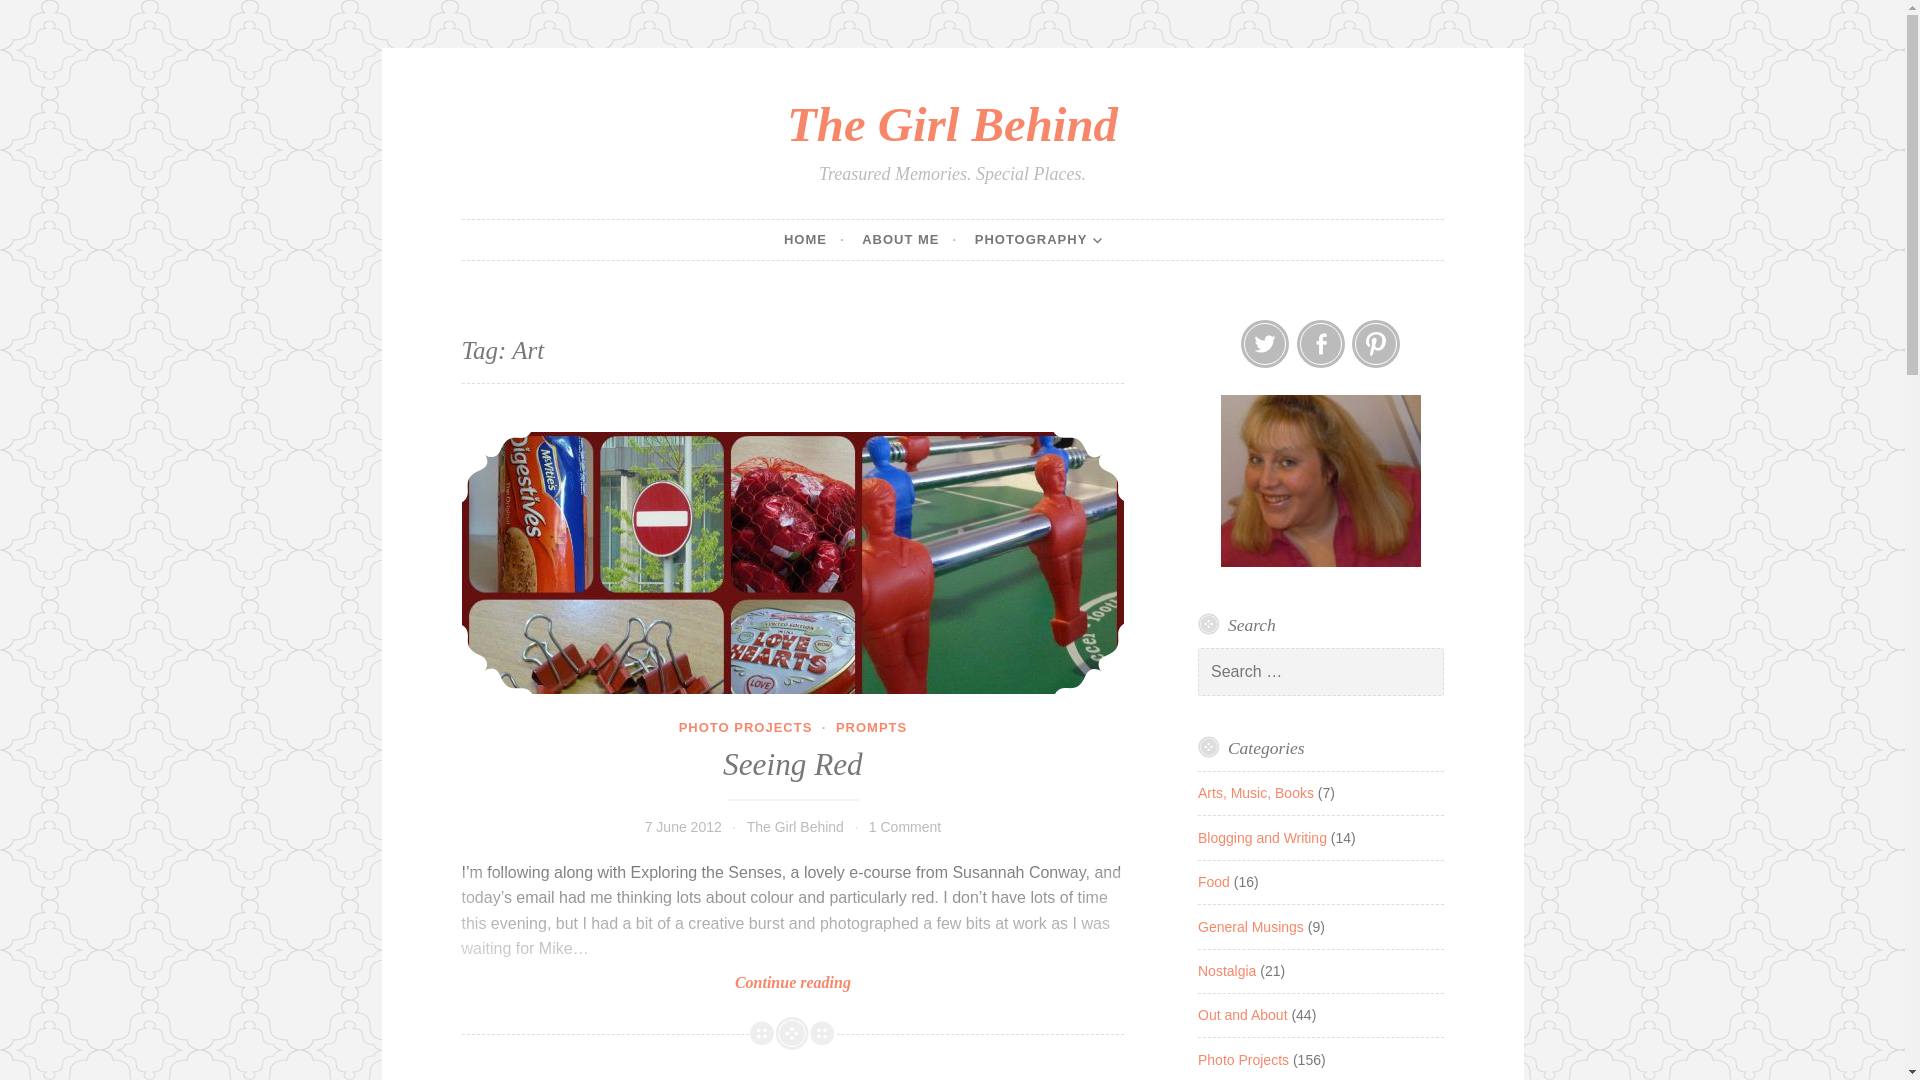 Image resolution: width=1920 pixels, height=1080 pixels. Describe the element at coordinates (952, 124) in the screenshot. I see `The Girl Behind` at that location.